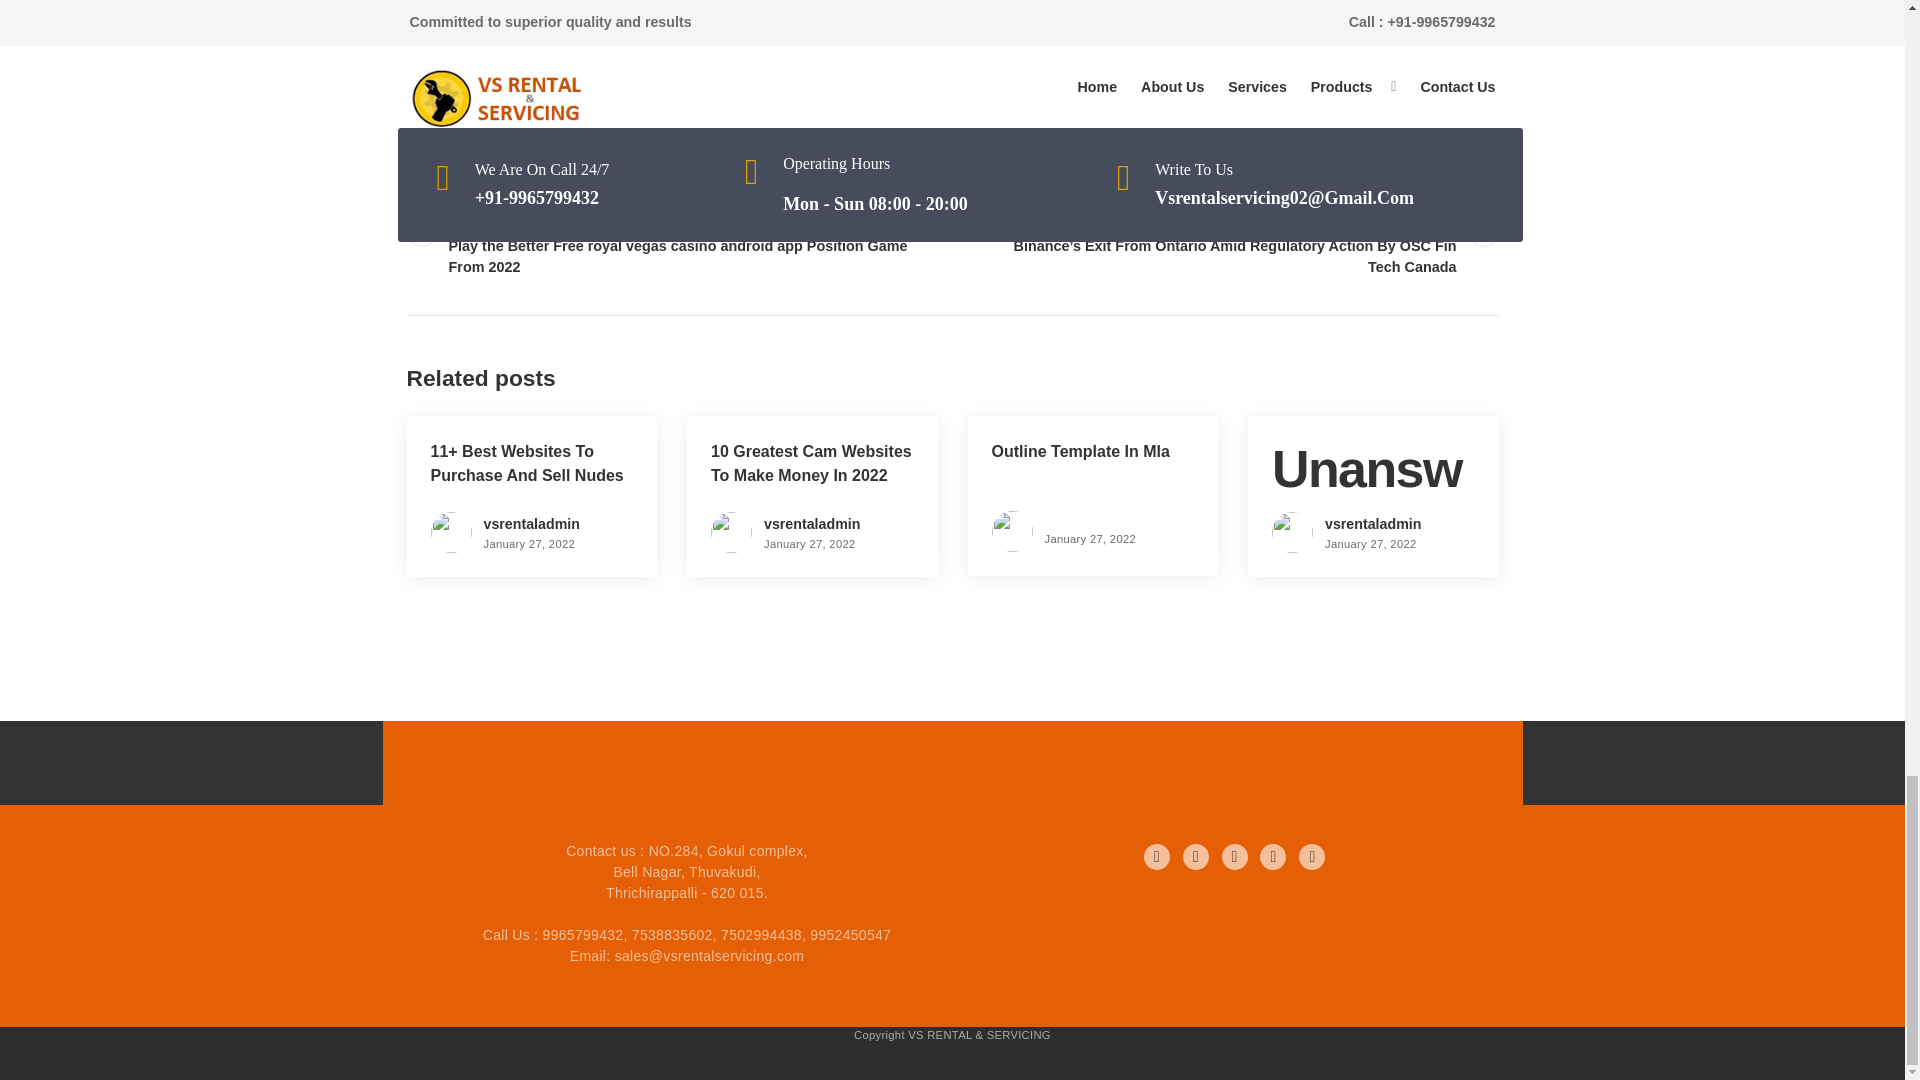 Image resolution: width=1920 pixels, height=1080 pixels. What do you see at coordinates (1080, 451) in the screenshot?
I see `Outline Template In Mla` at bounding box center [1080, 451].